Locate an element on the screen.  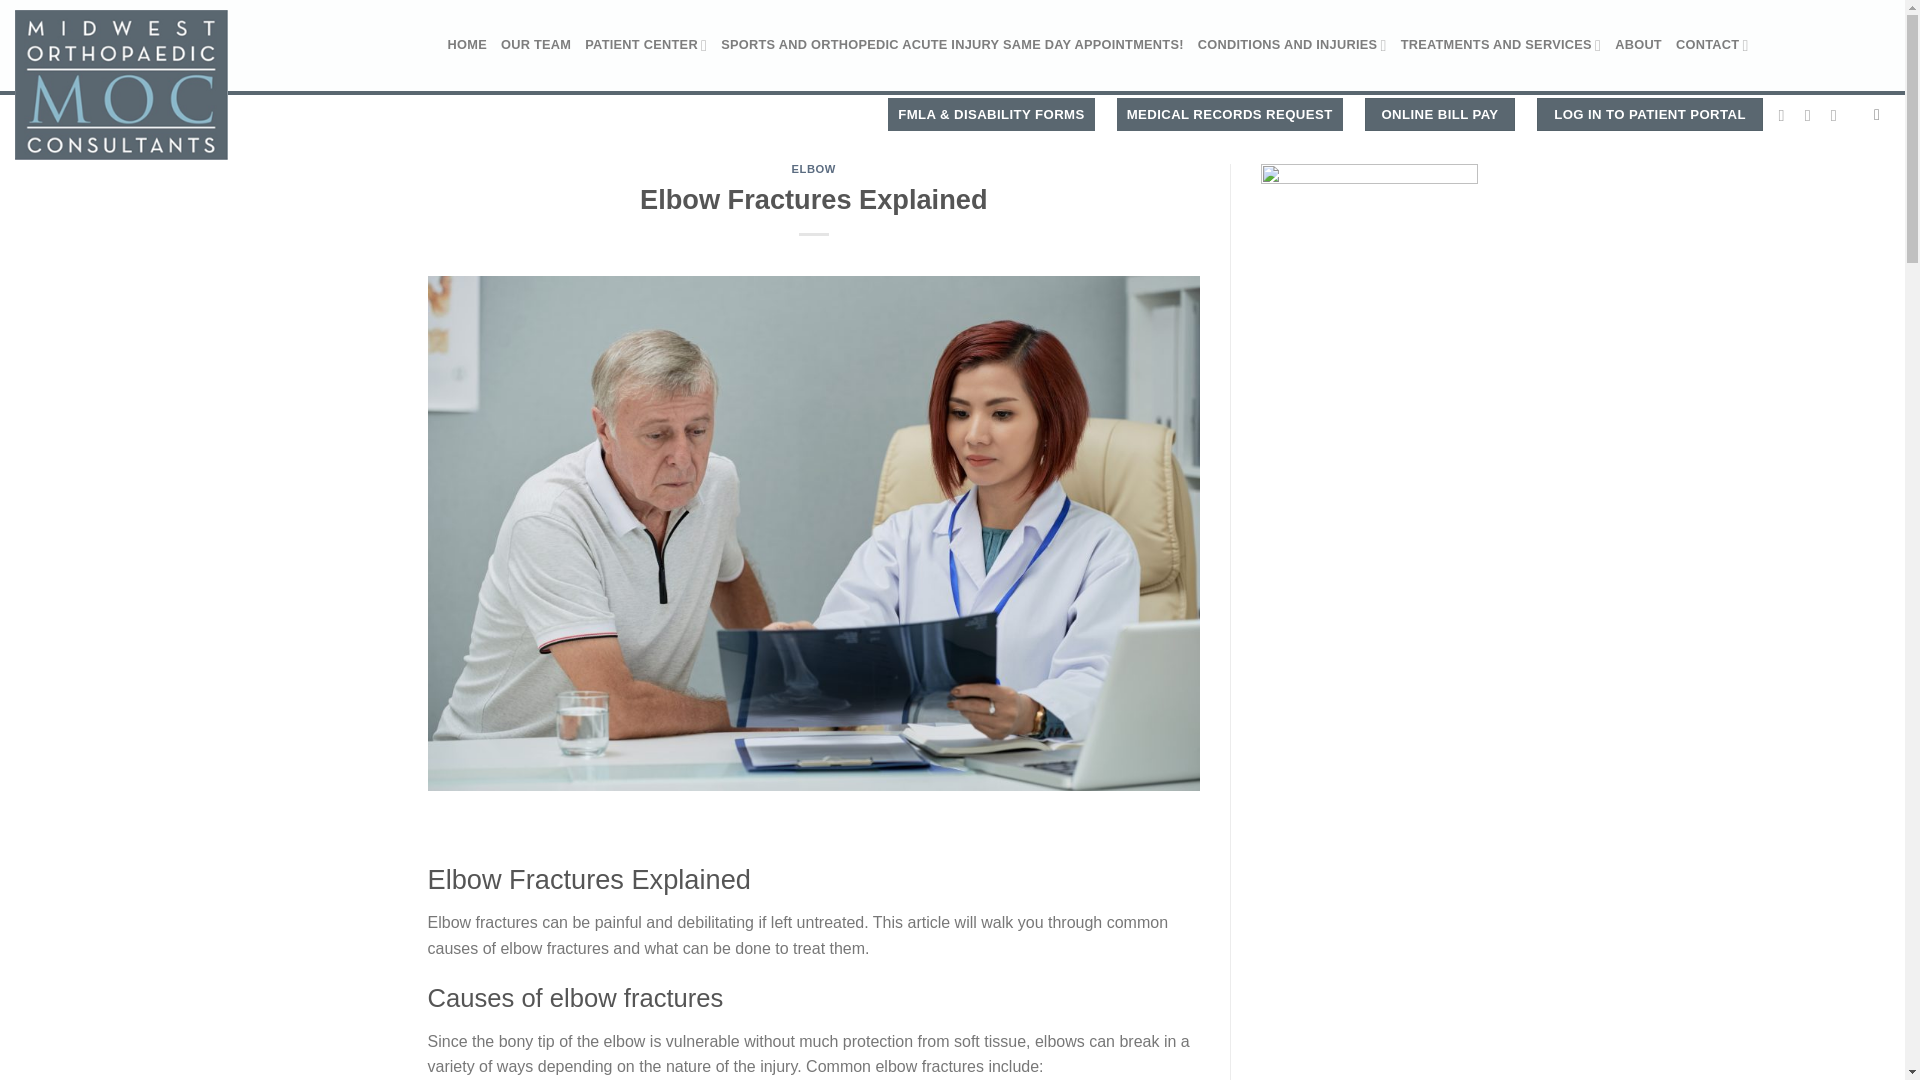
HOME is located at coordinates (467, 44).